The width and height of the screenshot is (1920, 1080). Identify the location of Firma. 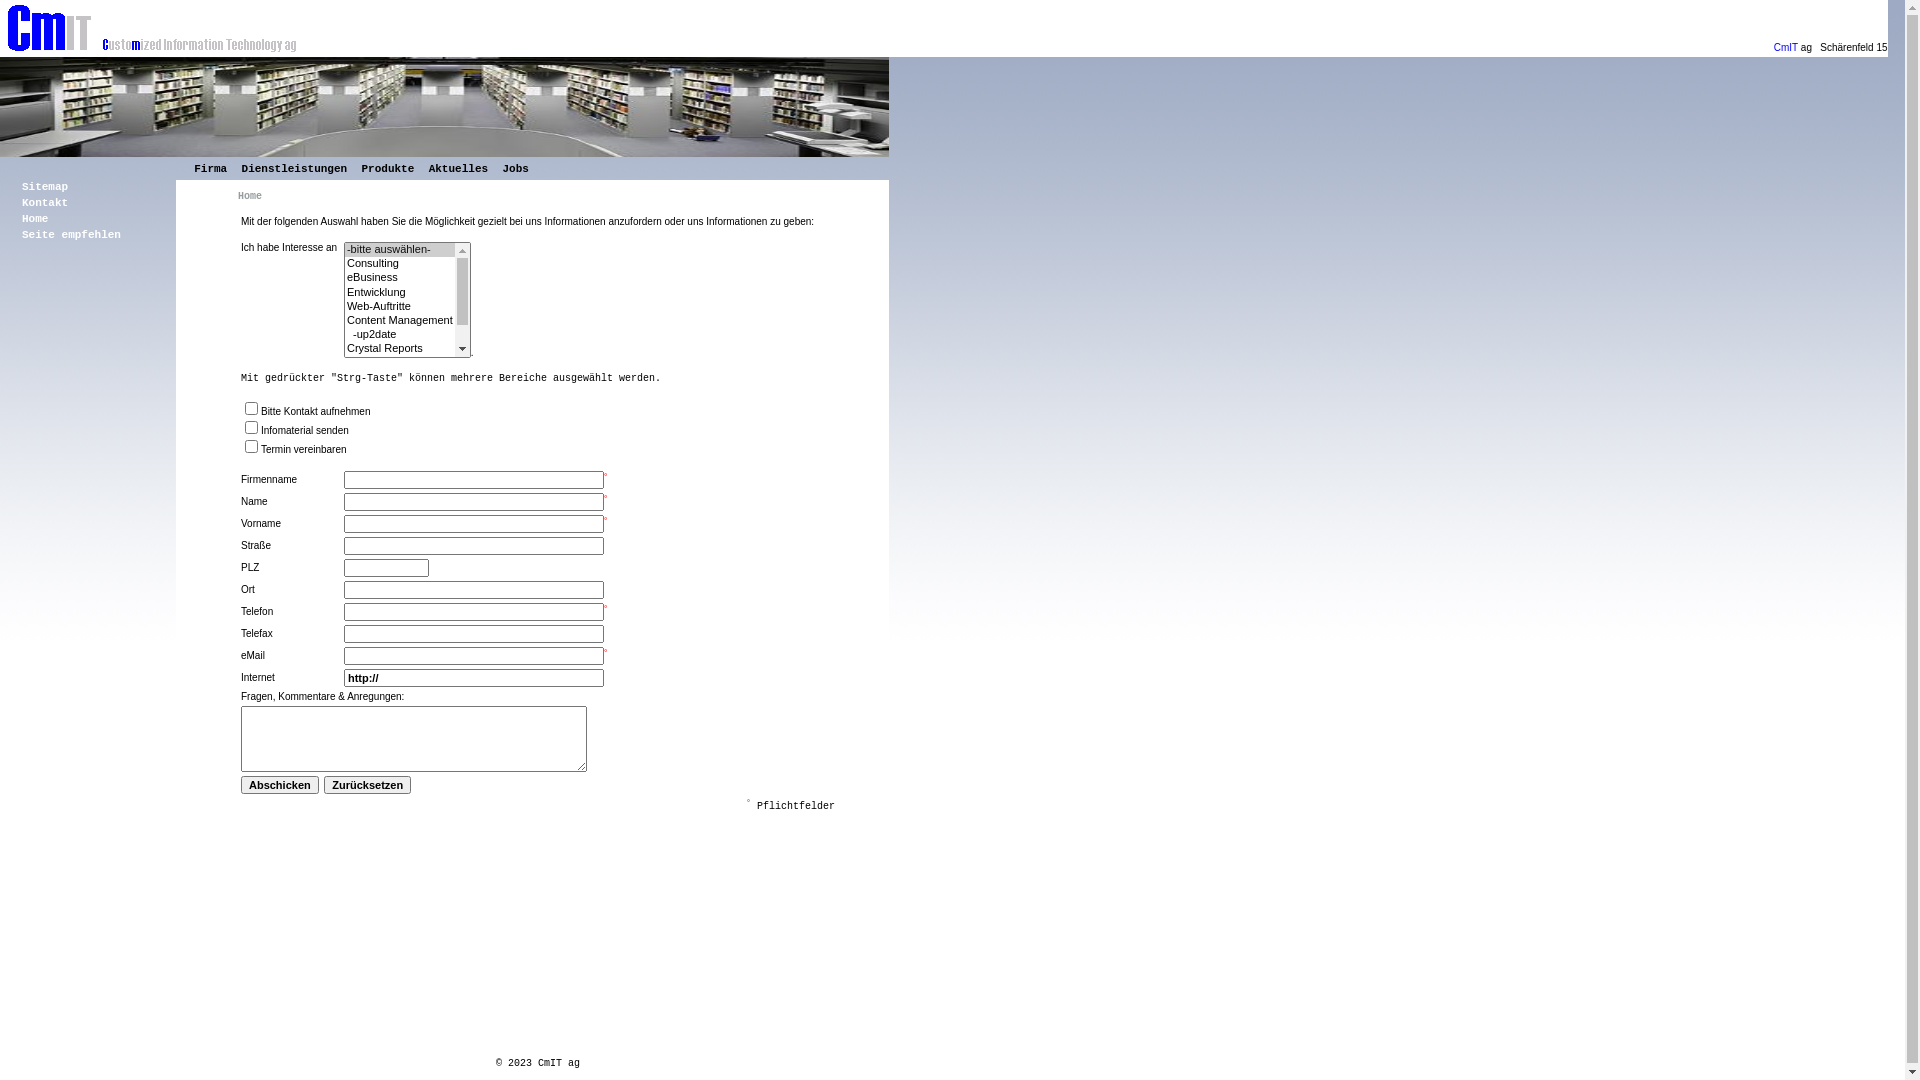
(210, 168).